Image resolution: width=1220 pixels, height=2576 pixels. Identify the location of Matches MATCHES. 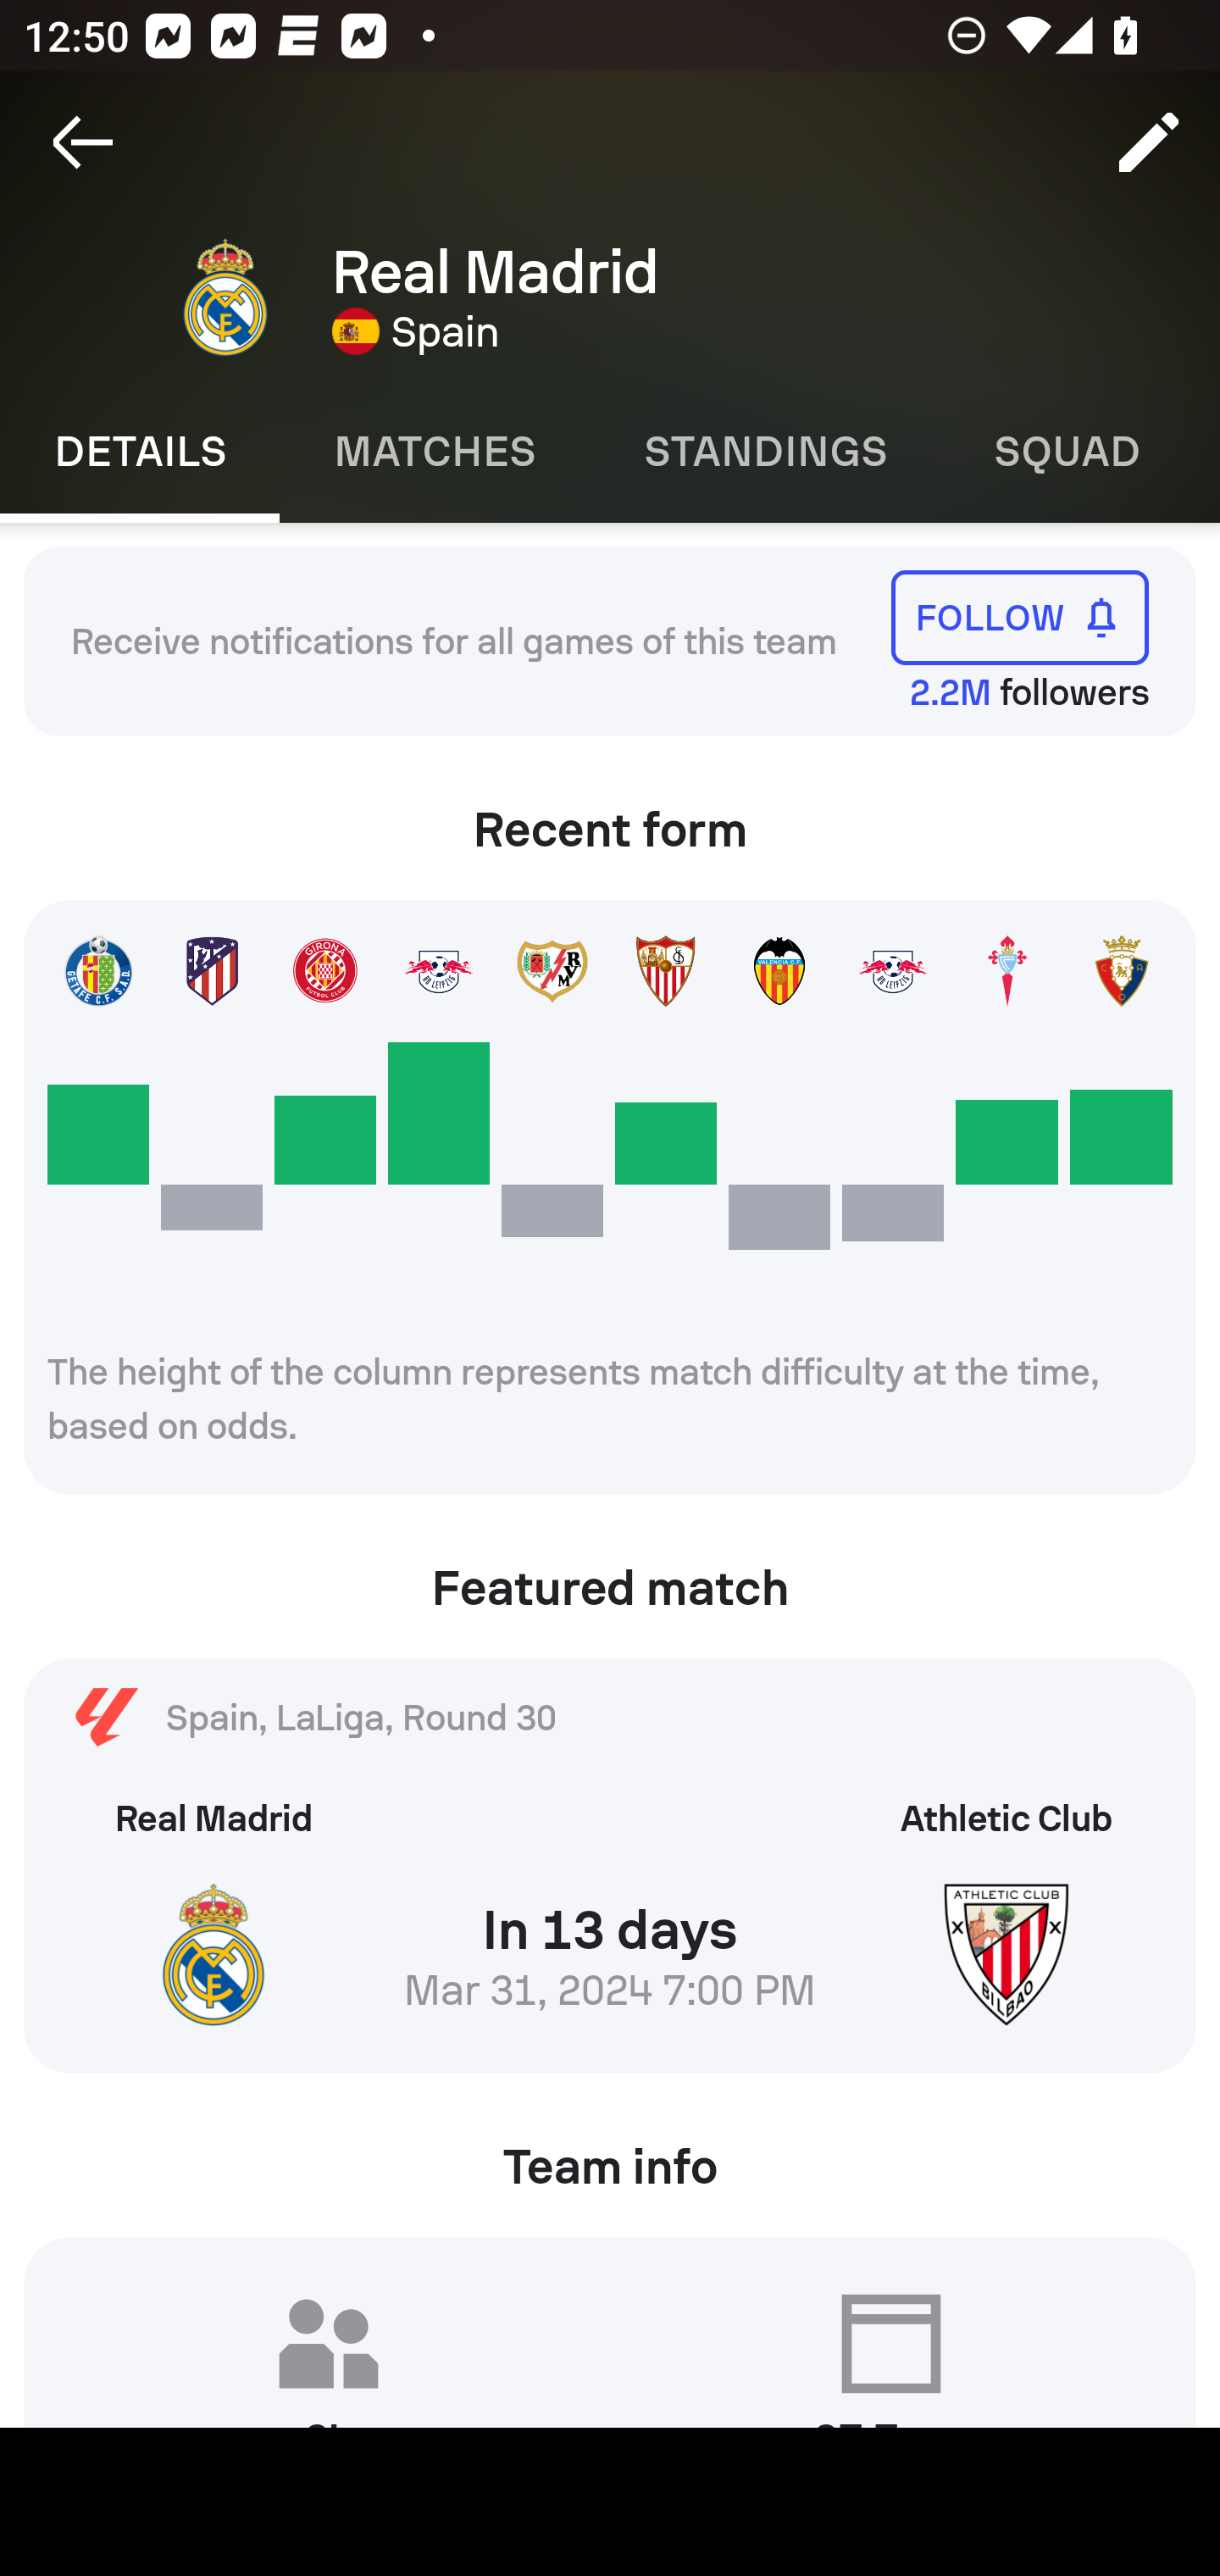
(434, 452).